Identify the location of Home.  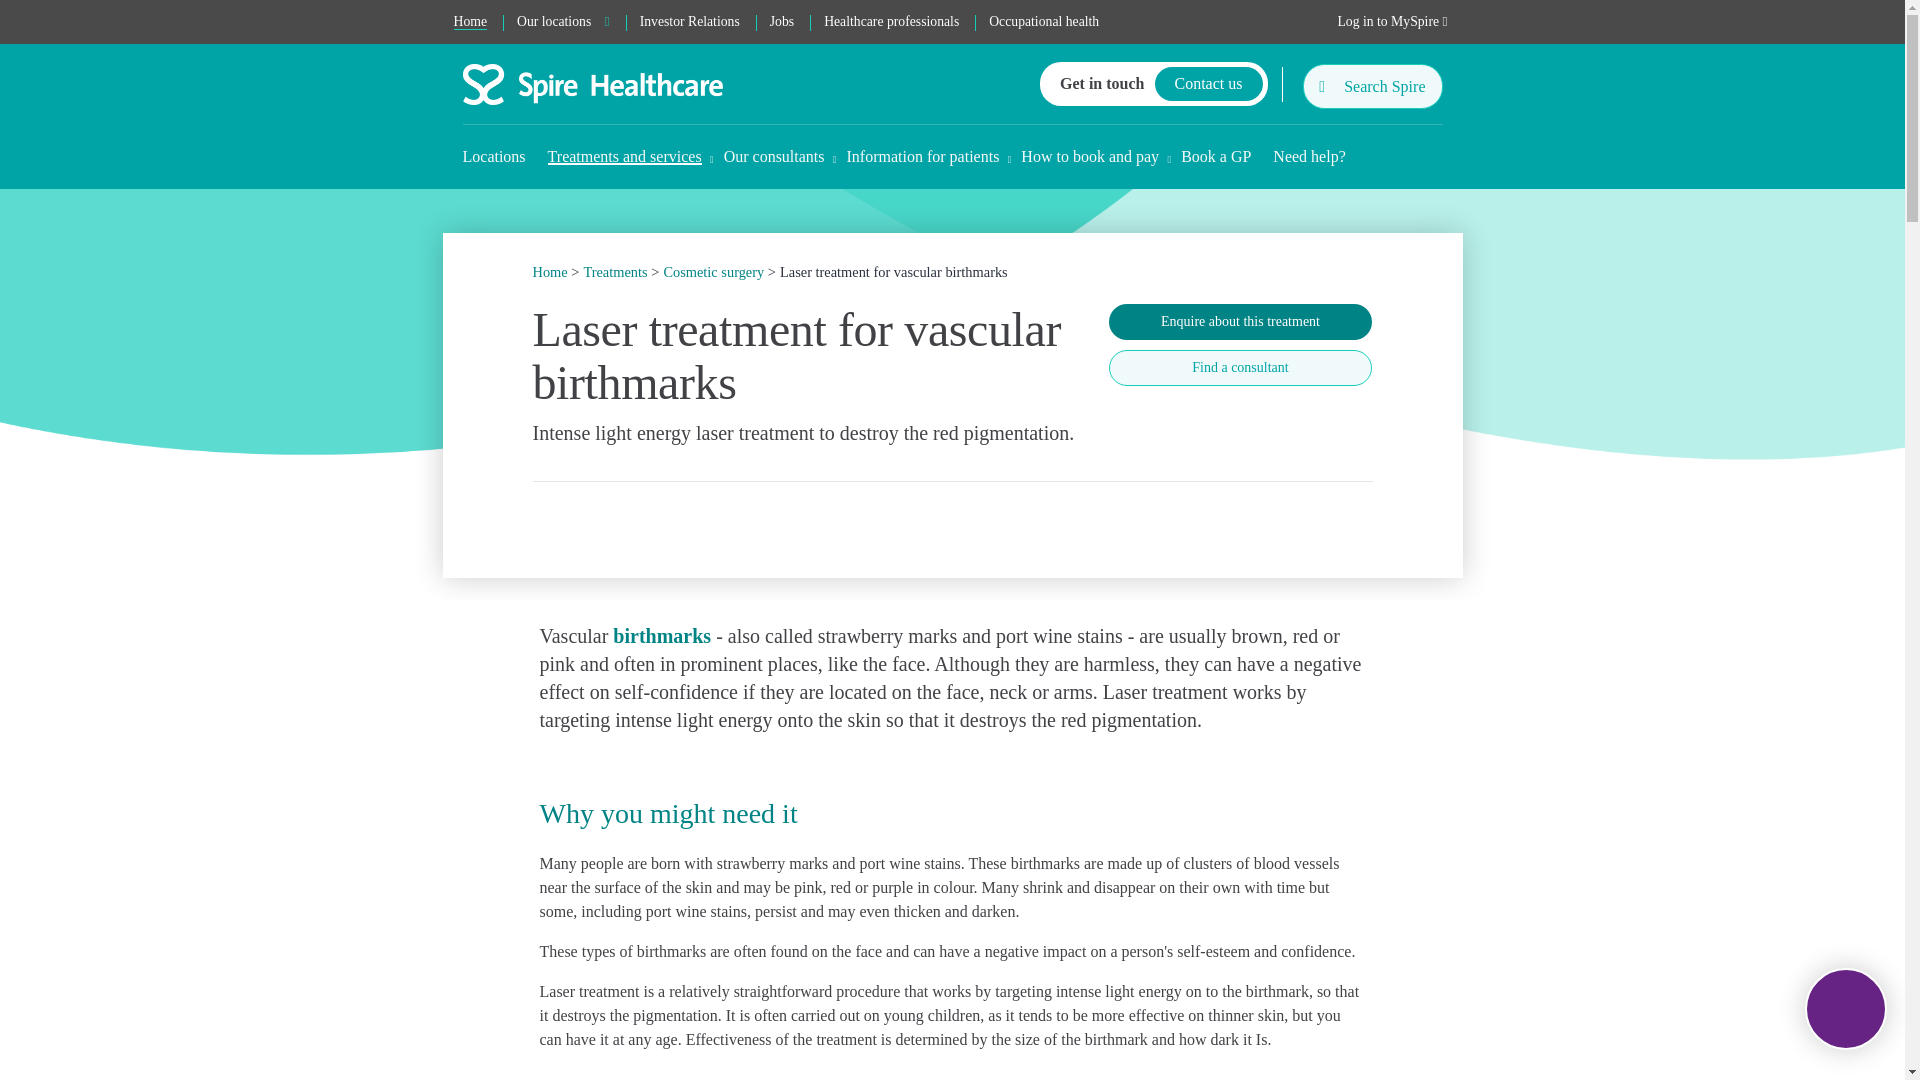
(469, 22).